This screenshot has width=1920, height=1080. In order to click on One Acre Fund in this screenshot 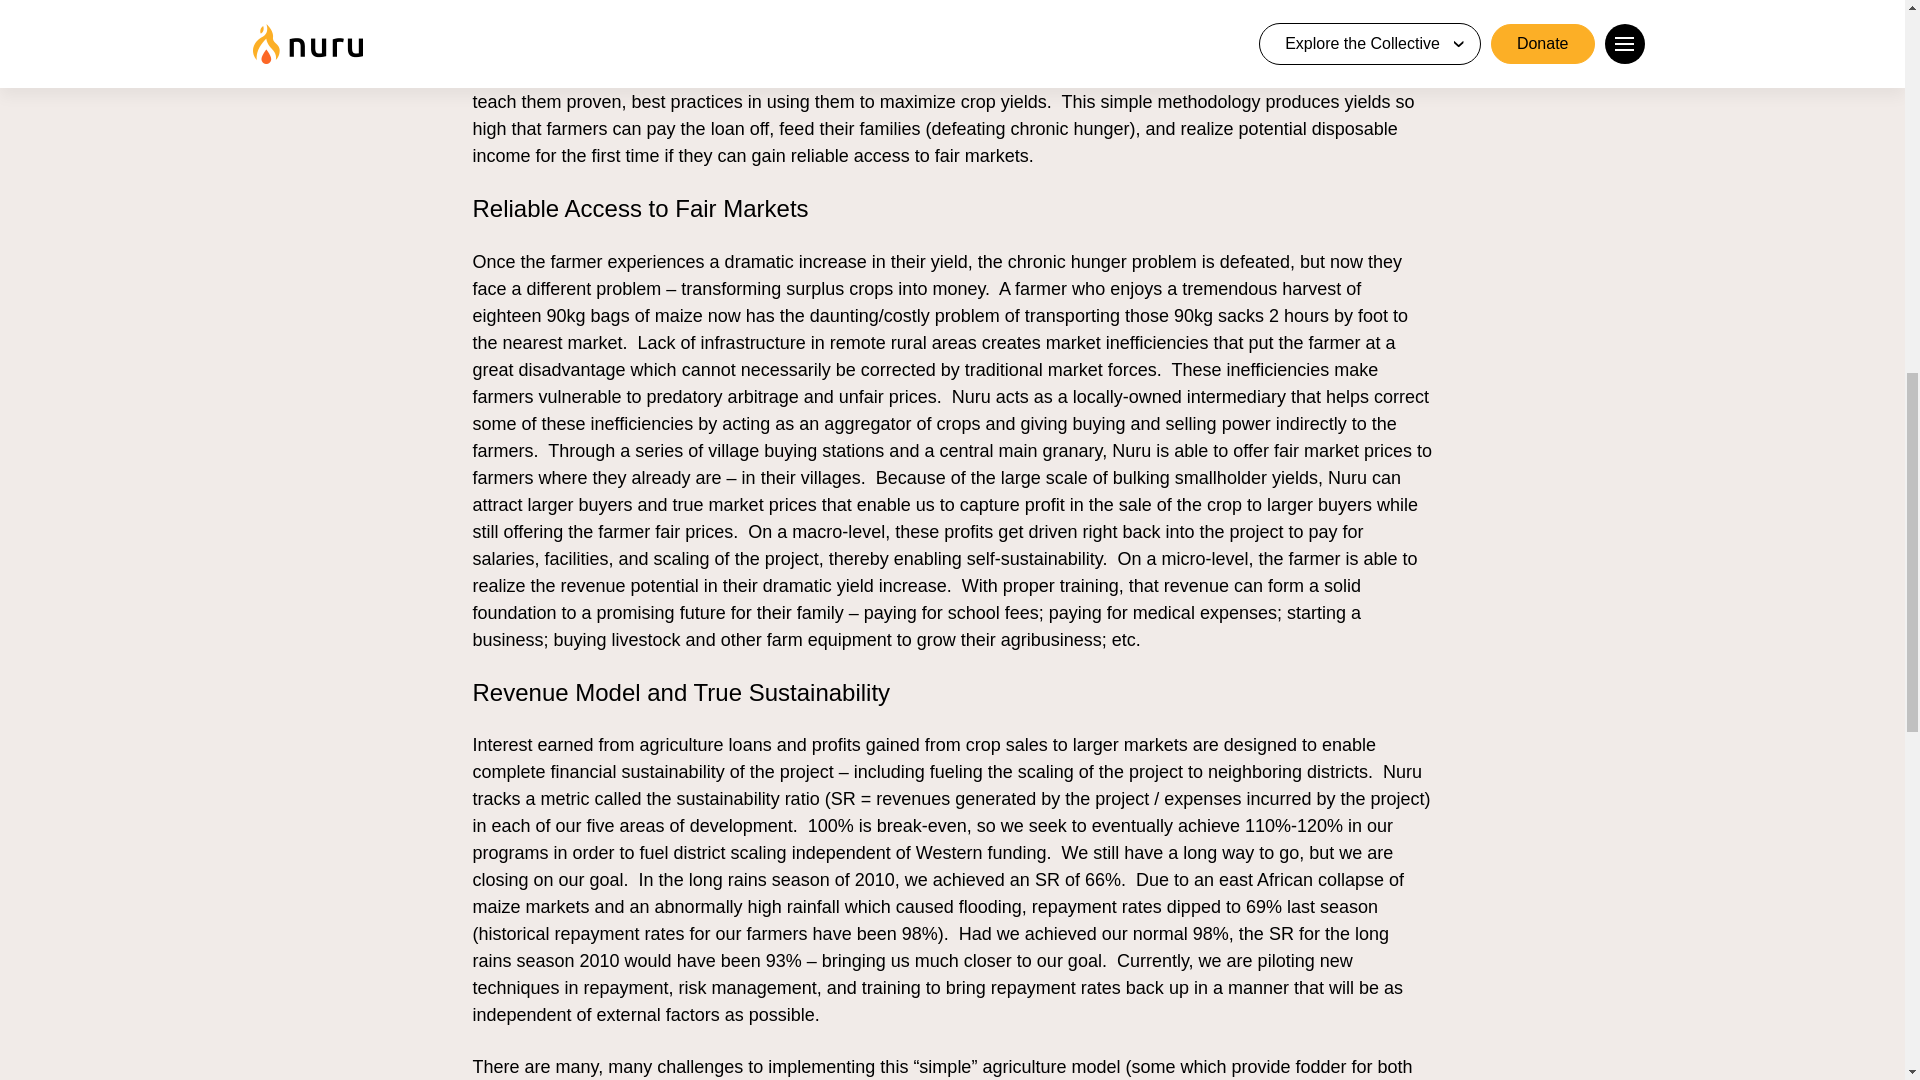, I will do `click(912, 20)`.